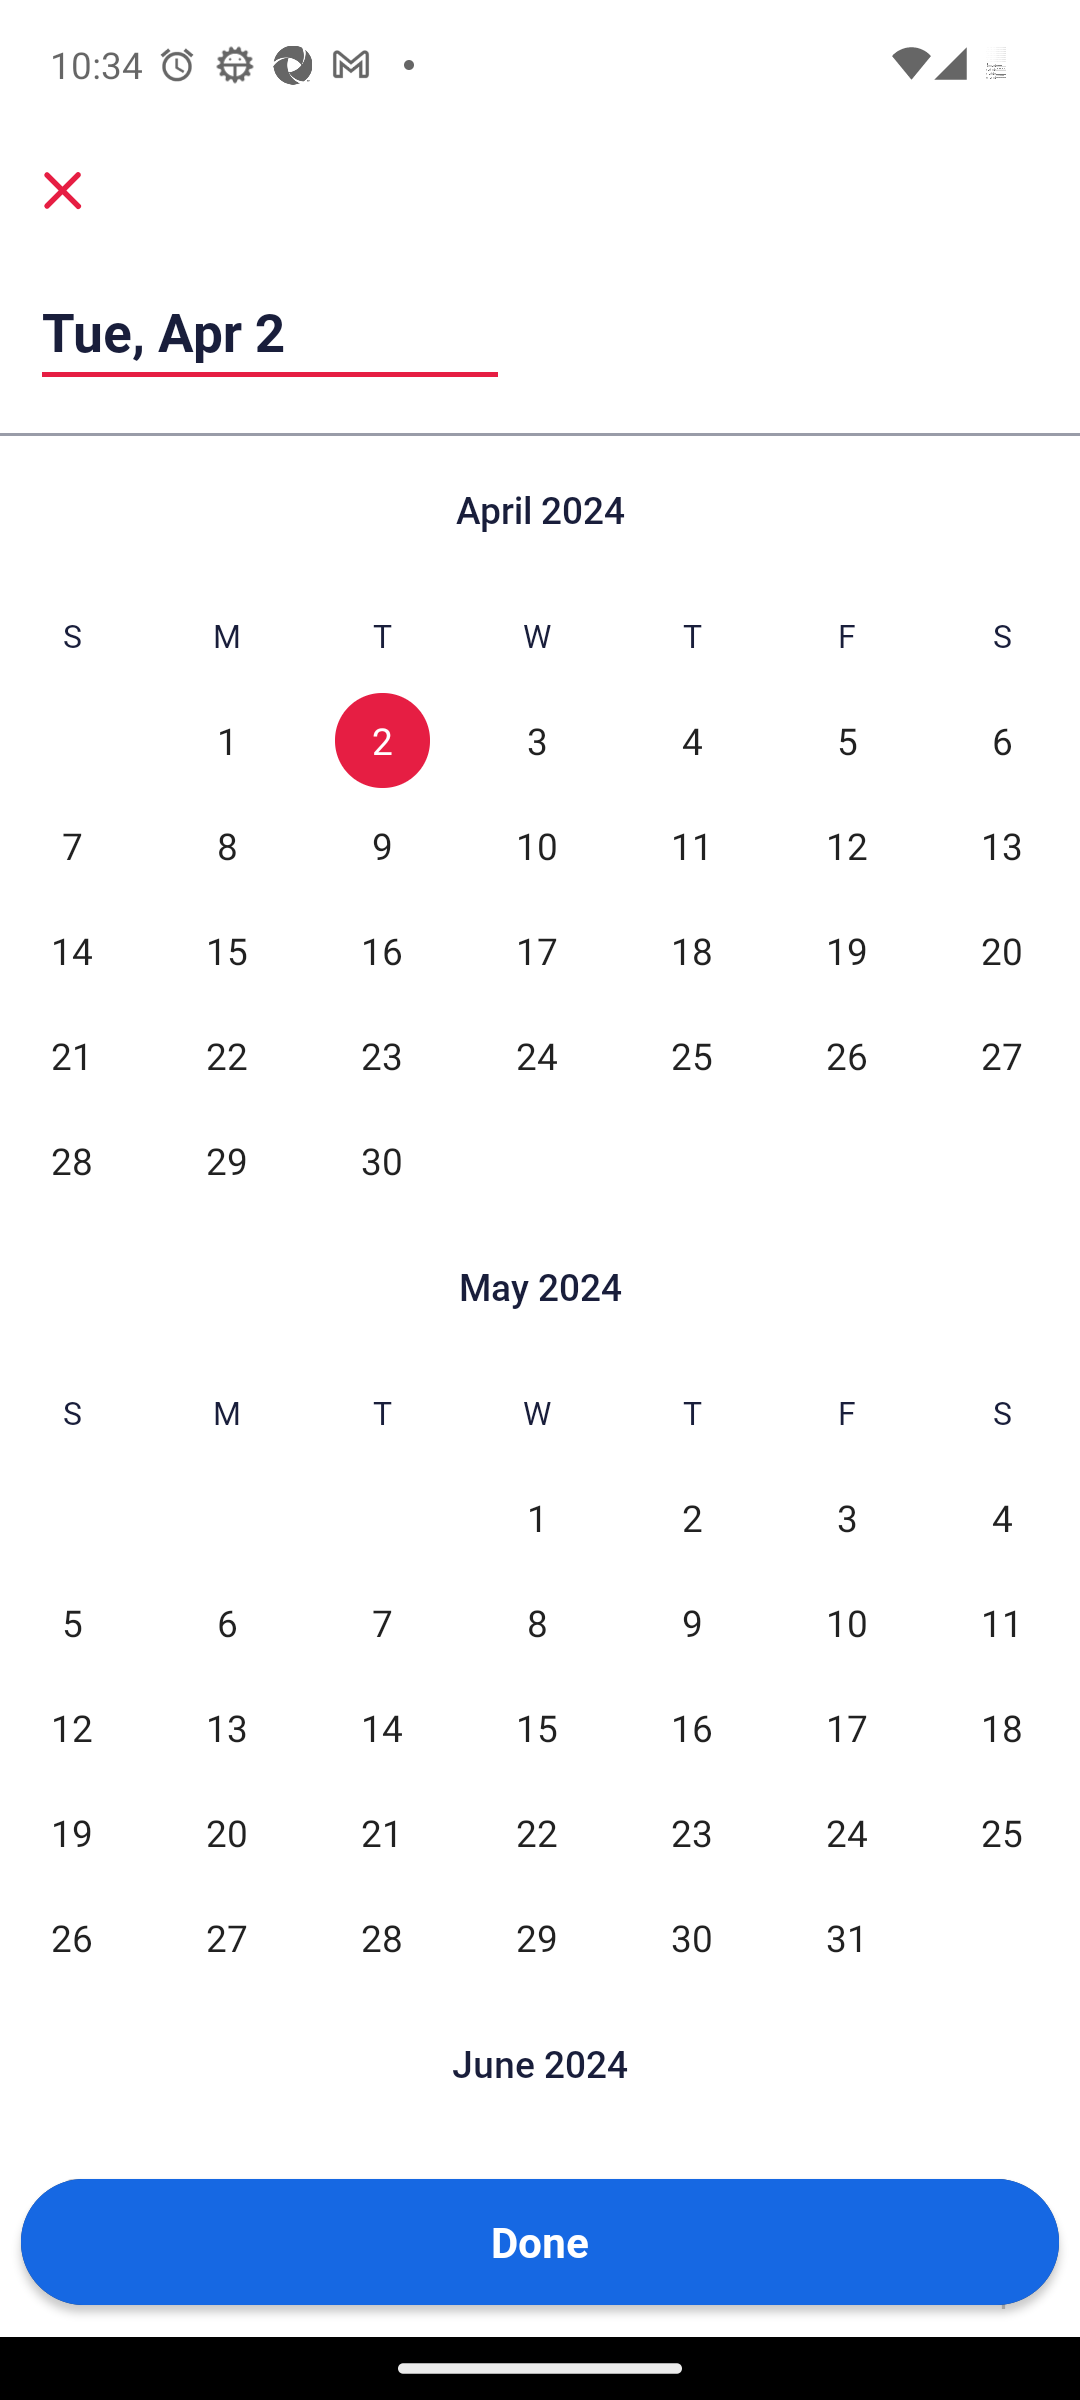  What do you see at coordinates (72, 1056) in the screenshot?
I see `21 Sun, Apr 21, Not Selected` at bounding box center [72, 1056].